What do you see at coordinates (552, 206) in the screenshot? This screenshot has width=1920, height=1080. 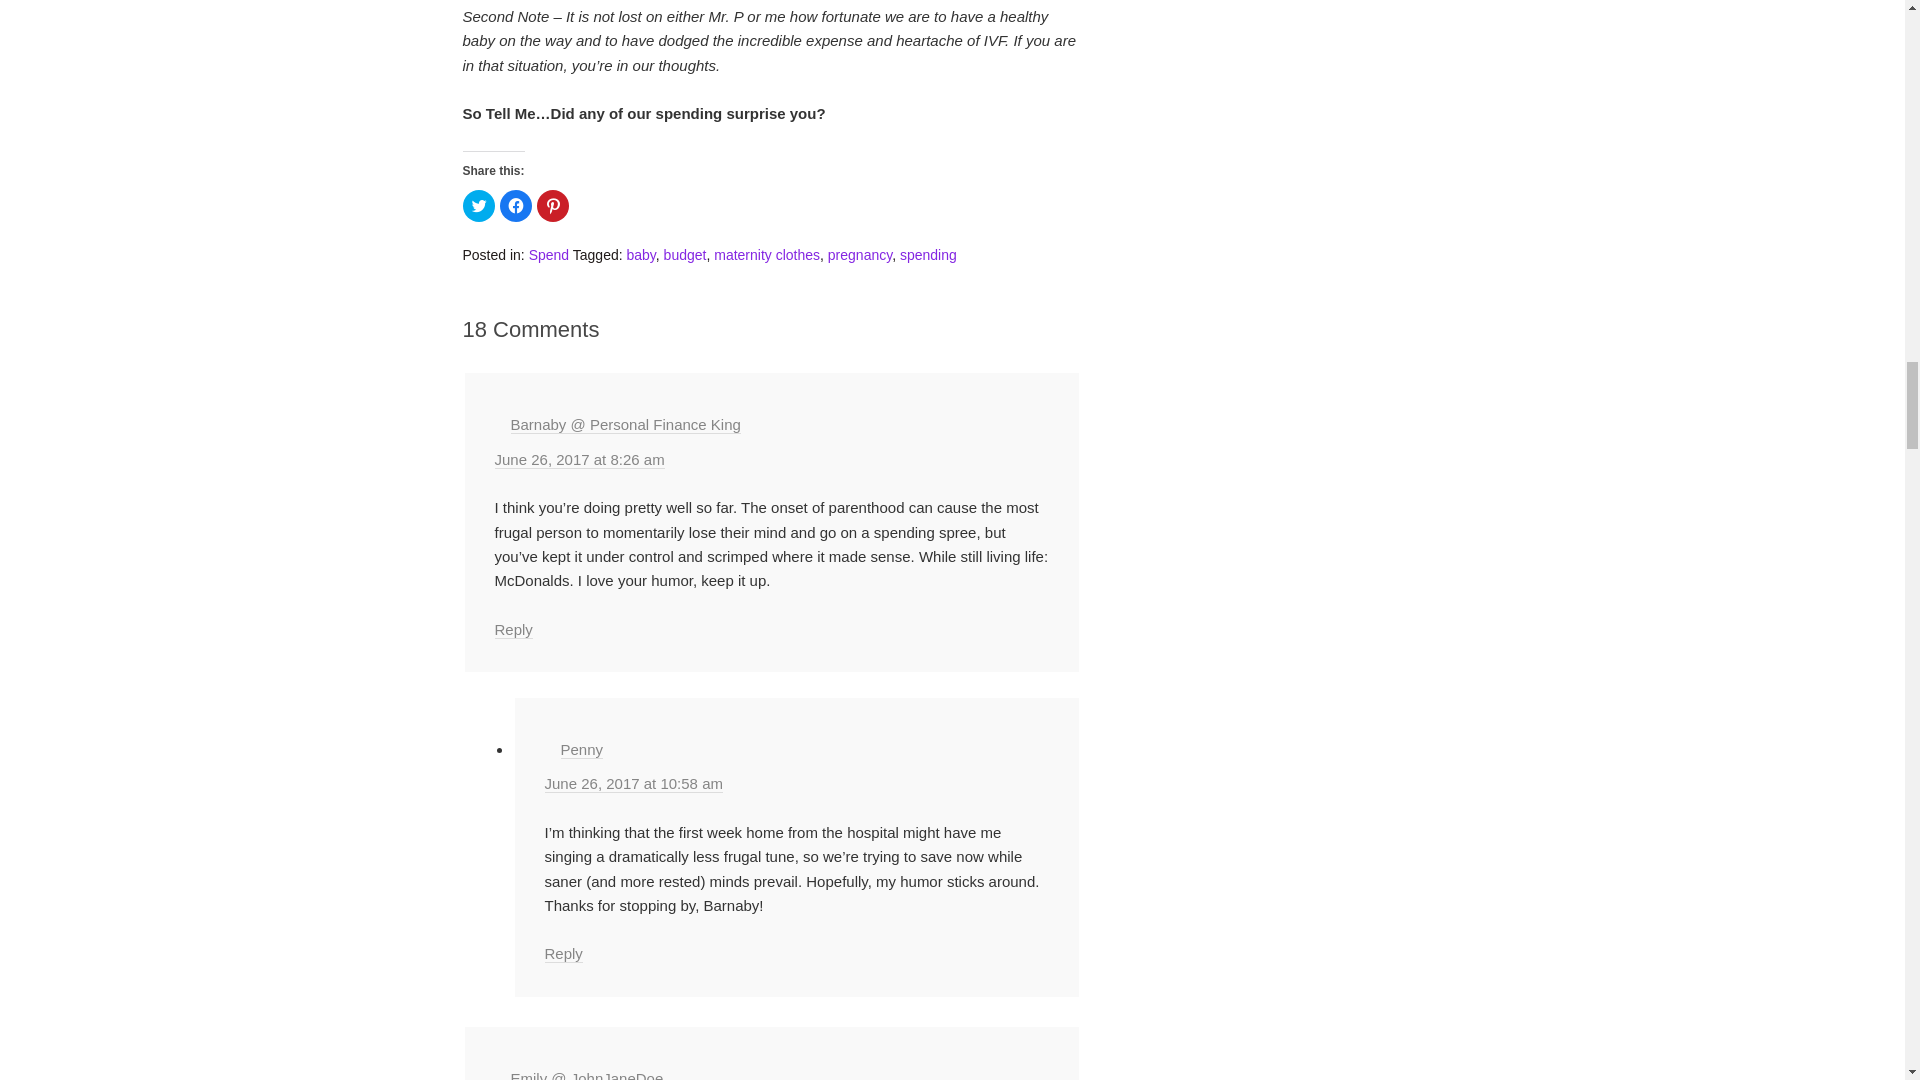 I see `Click to share on Pinterest` at bounding box center [552, 206].